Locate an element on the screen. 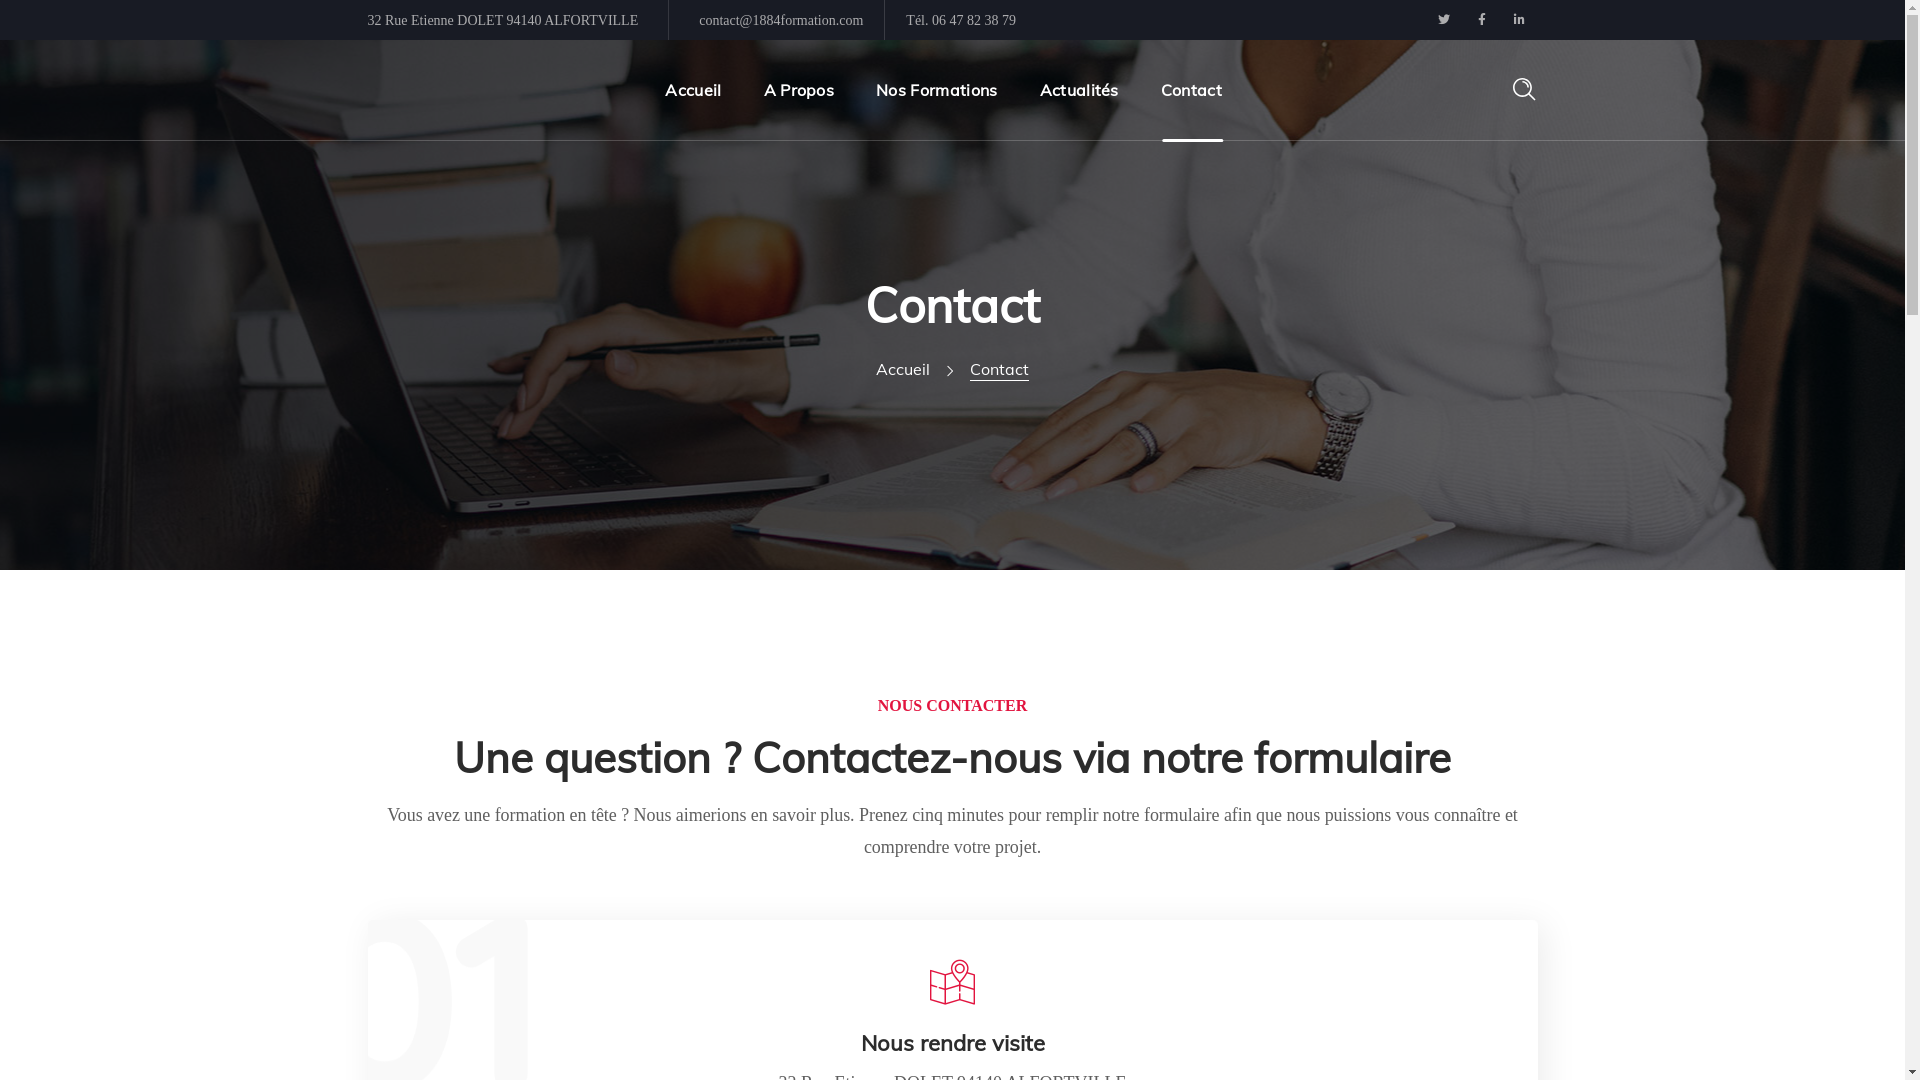  contact@1884formation.com is located at coordinates (781, 20).